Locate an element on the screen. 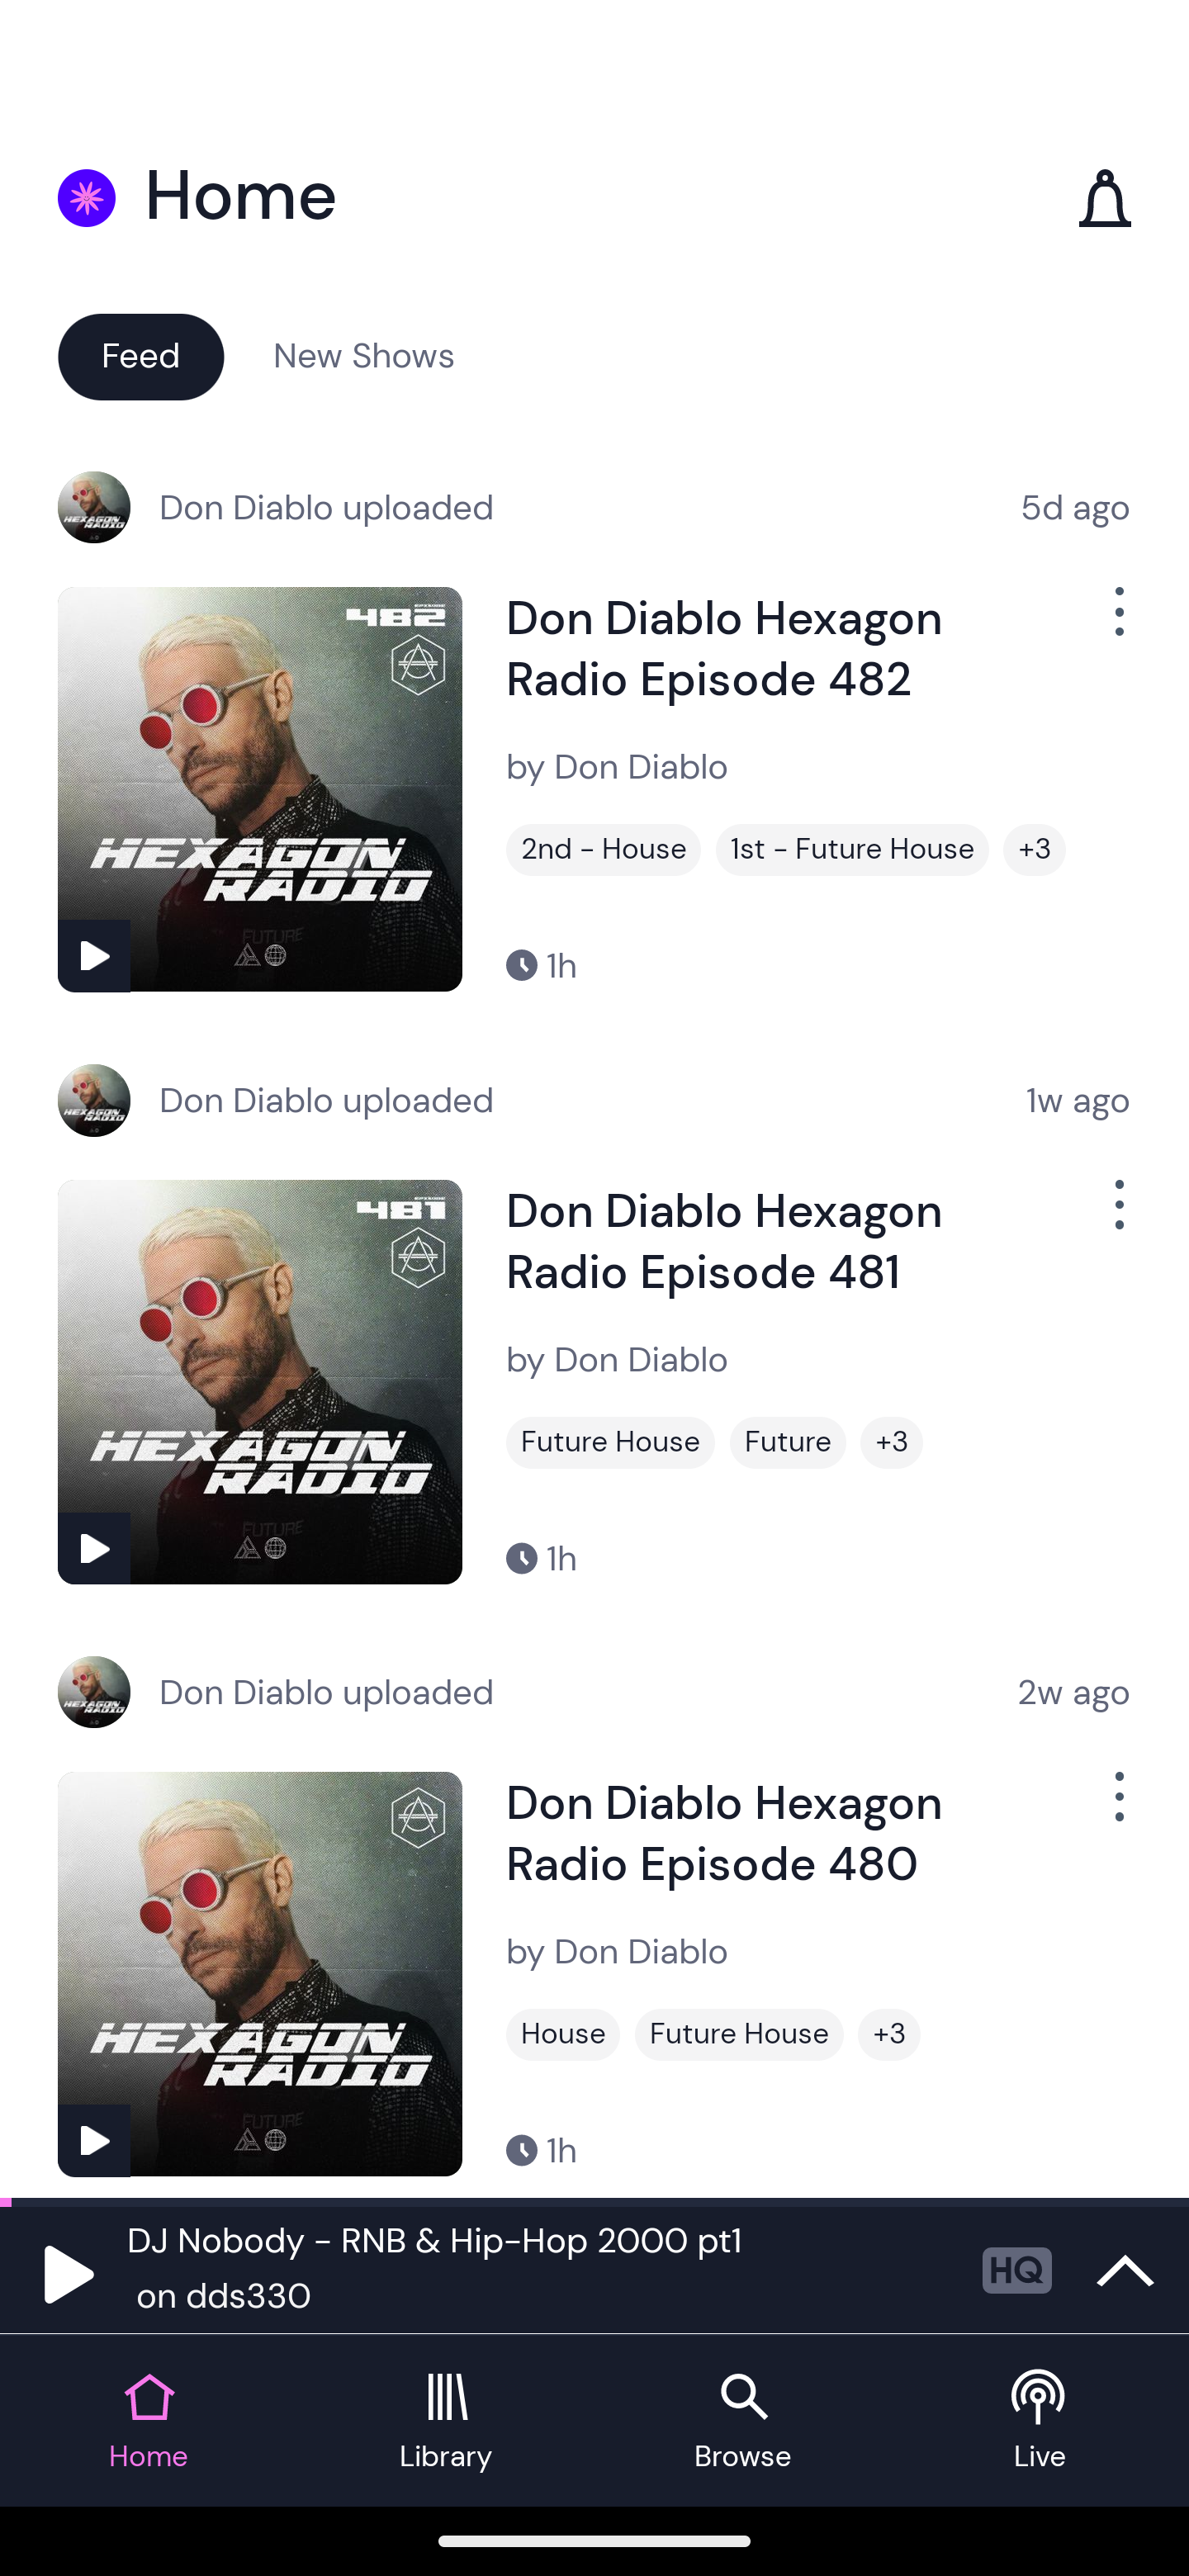 Image resolution: width=1189 pixels, height=2576 pixels. 1st - Future House is located at coordinates (852, 850).